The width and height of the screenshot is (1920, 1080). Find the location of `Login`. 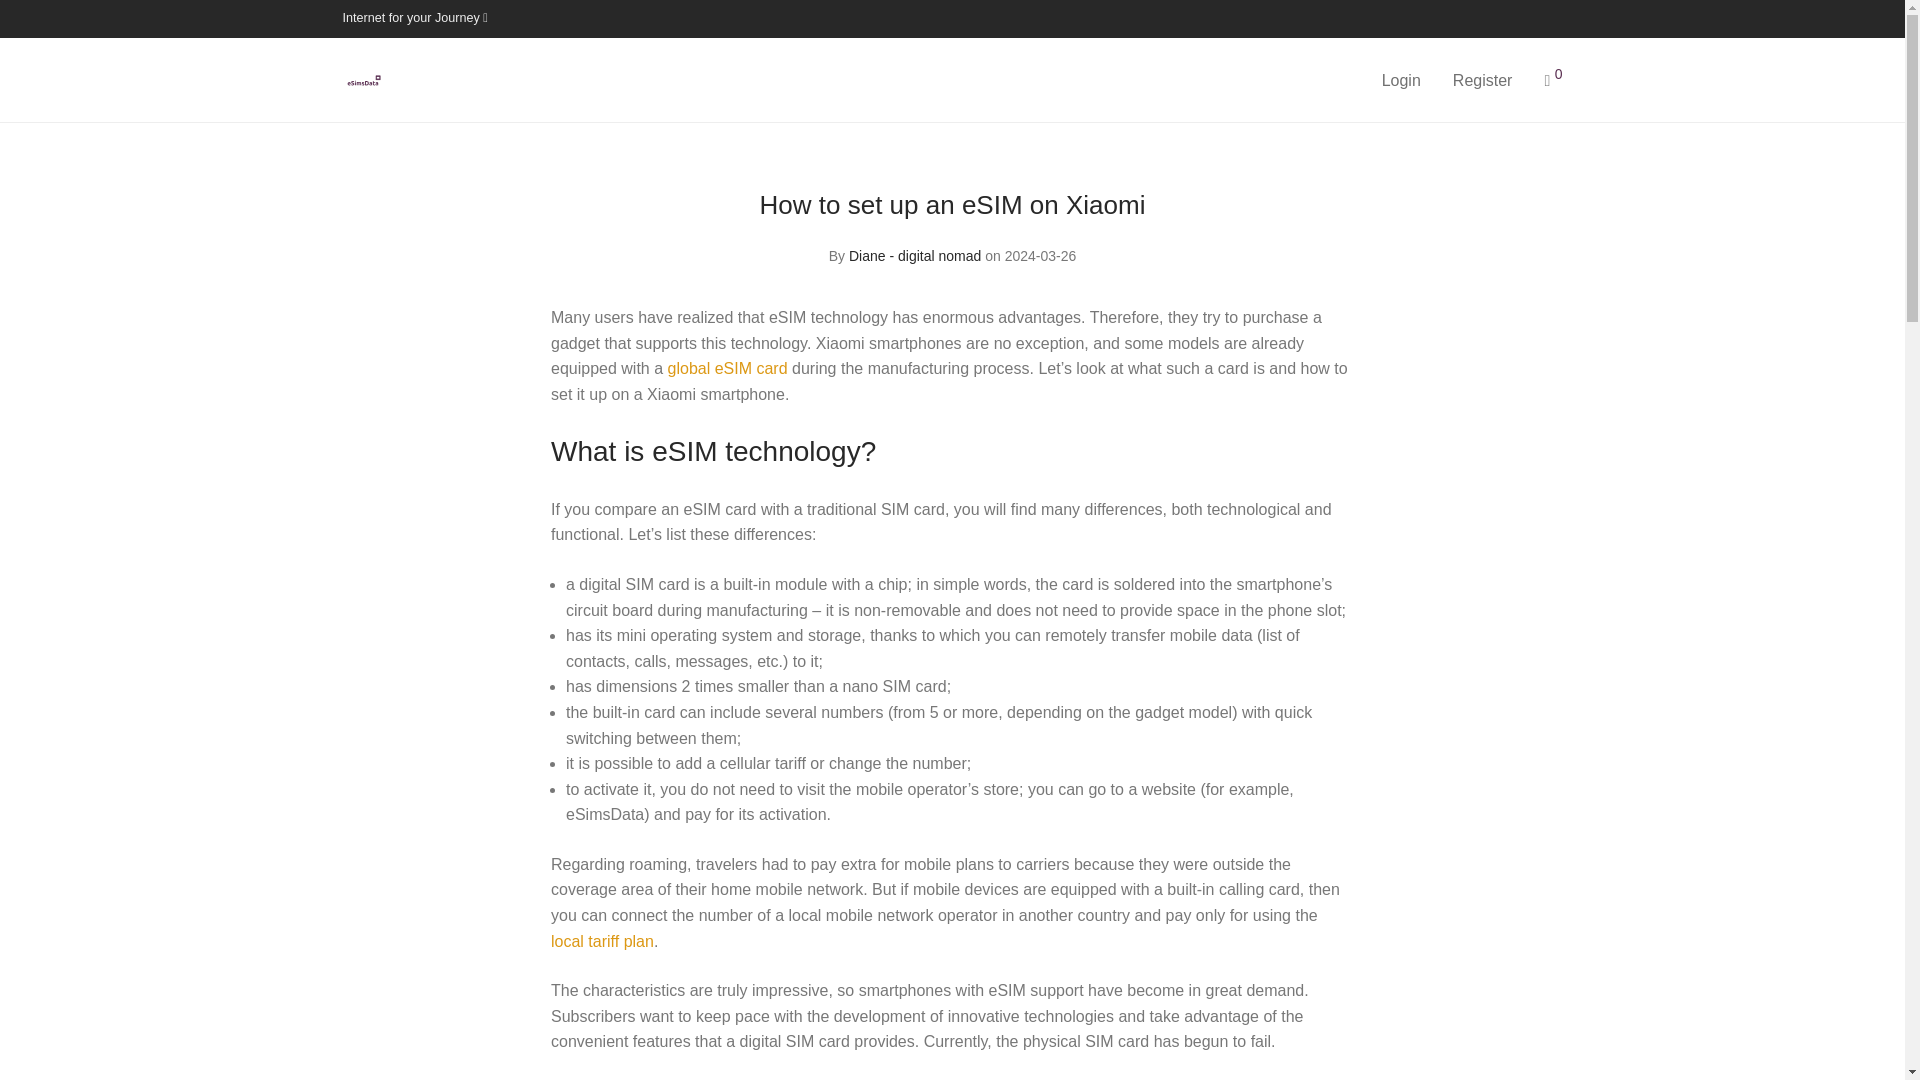

Login is located at coordinates (1400, 80).